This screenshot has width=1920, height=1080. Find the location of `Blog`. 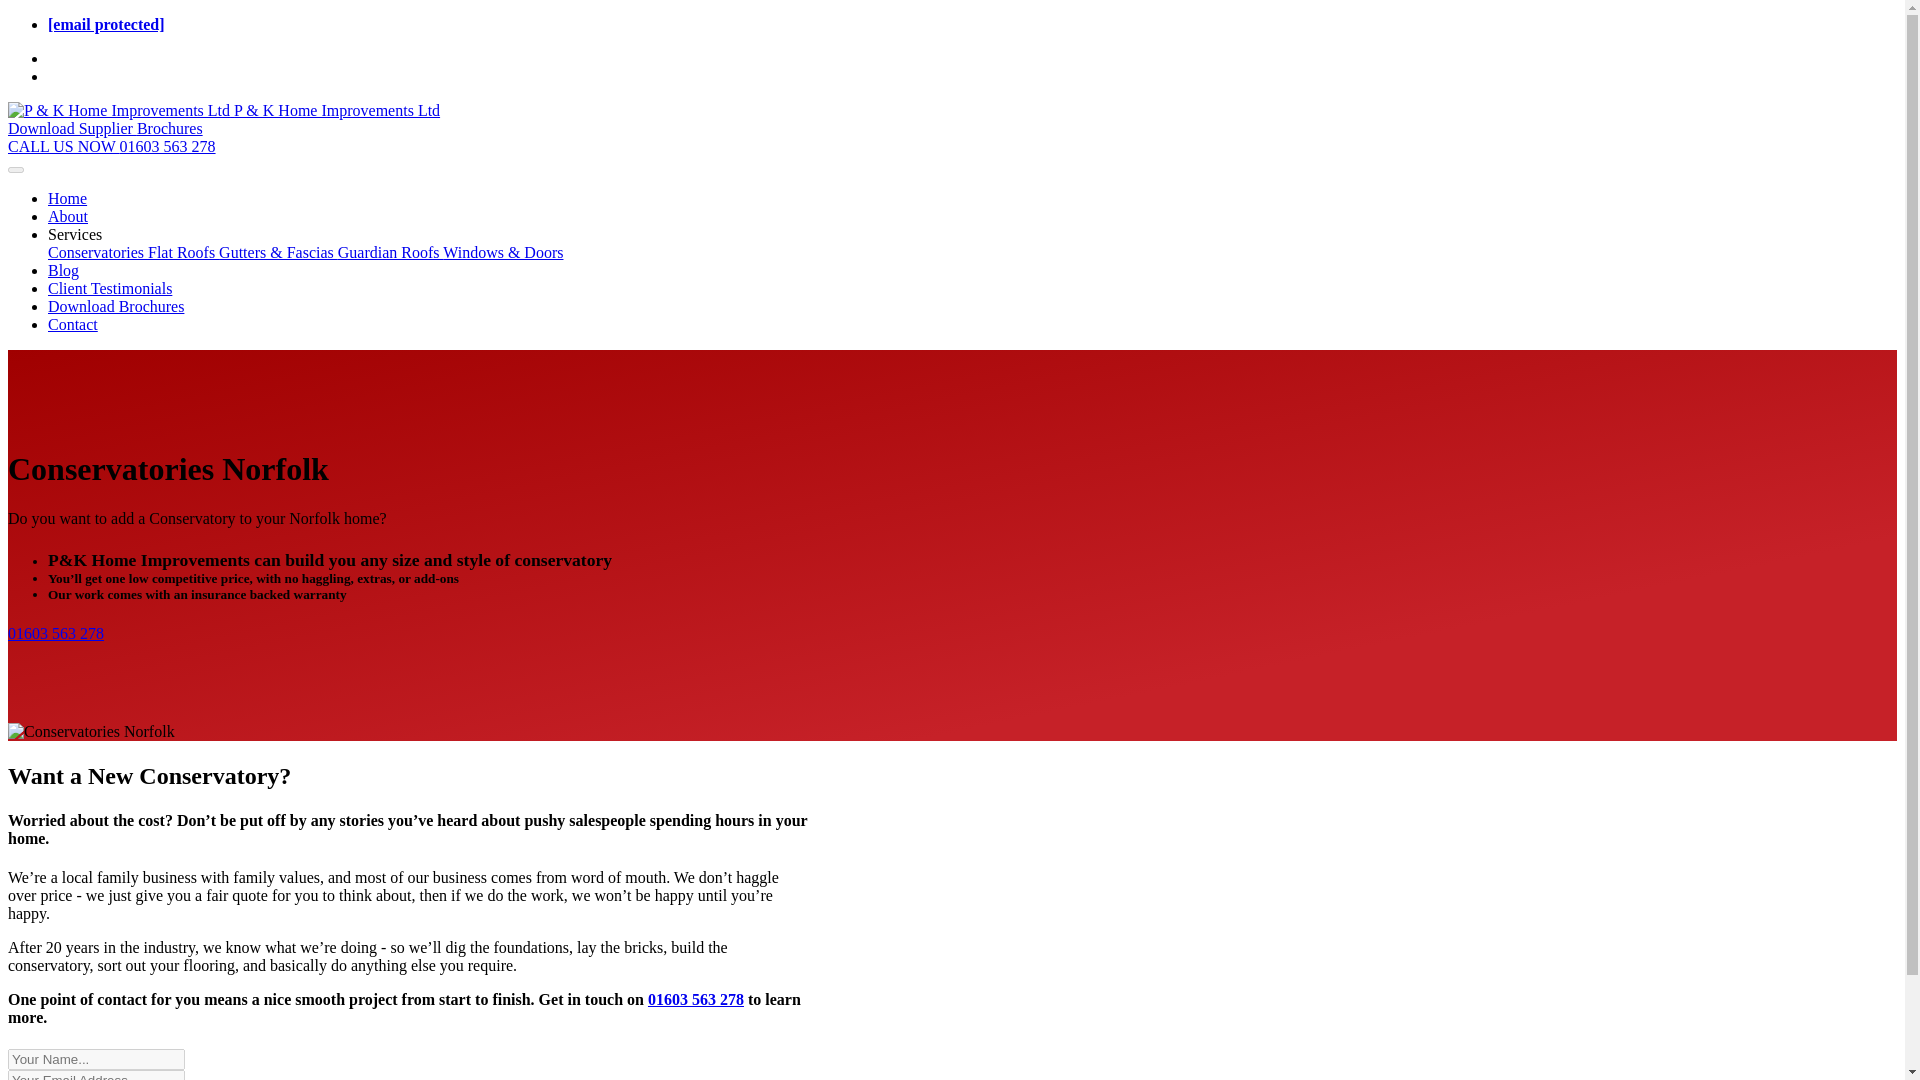

Blog is located at coordinates (63, 270).